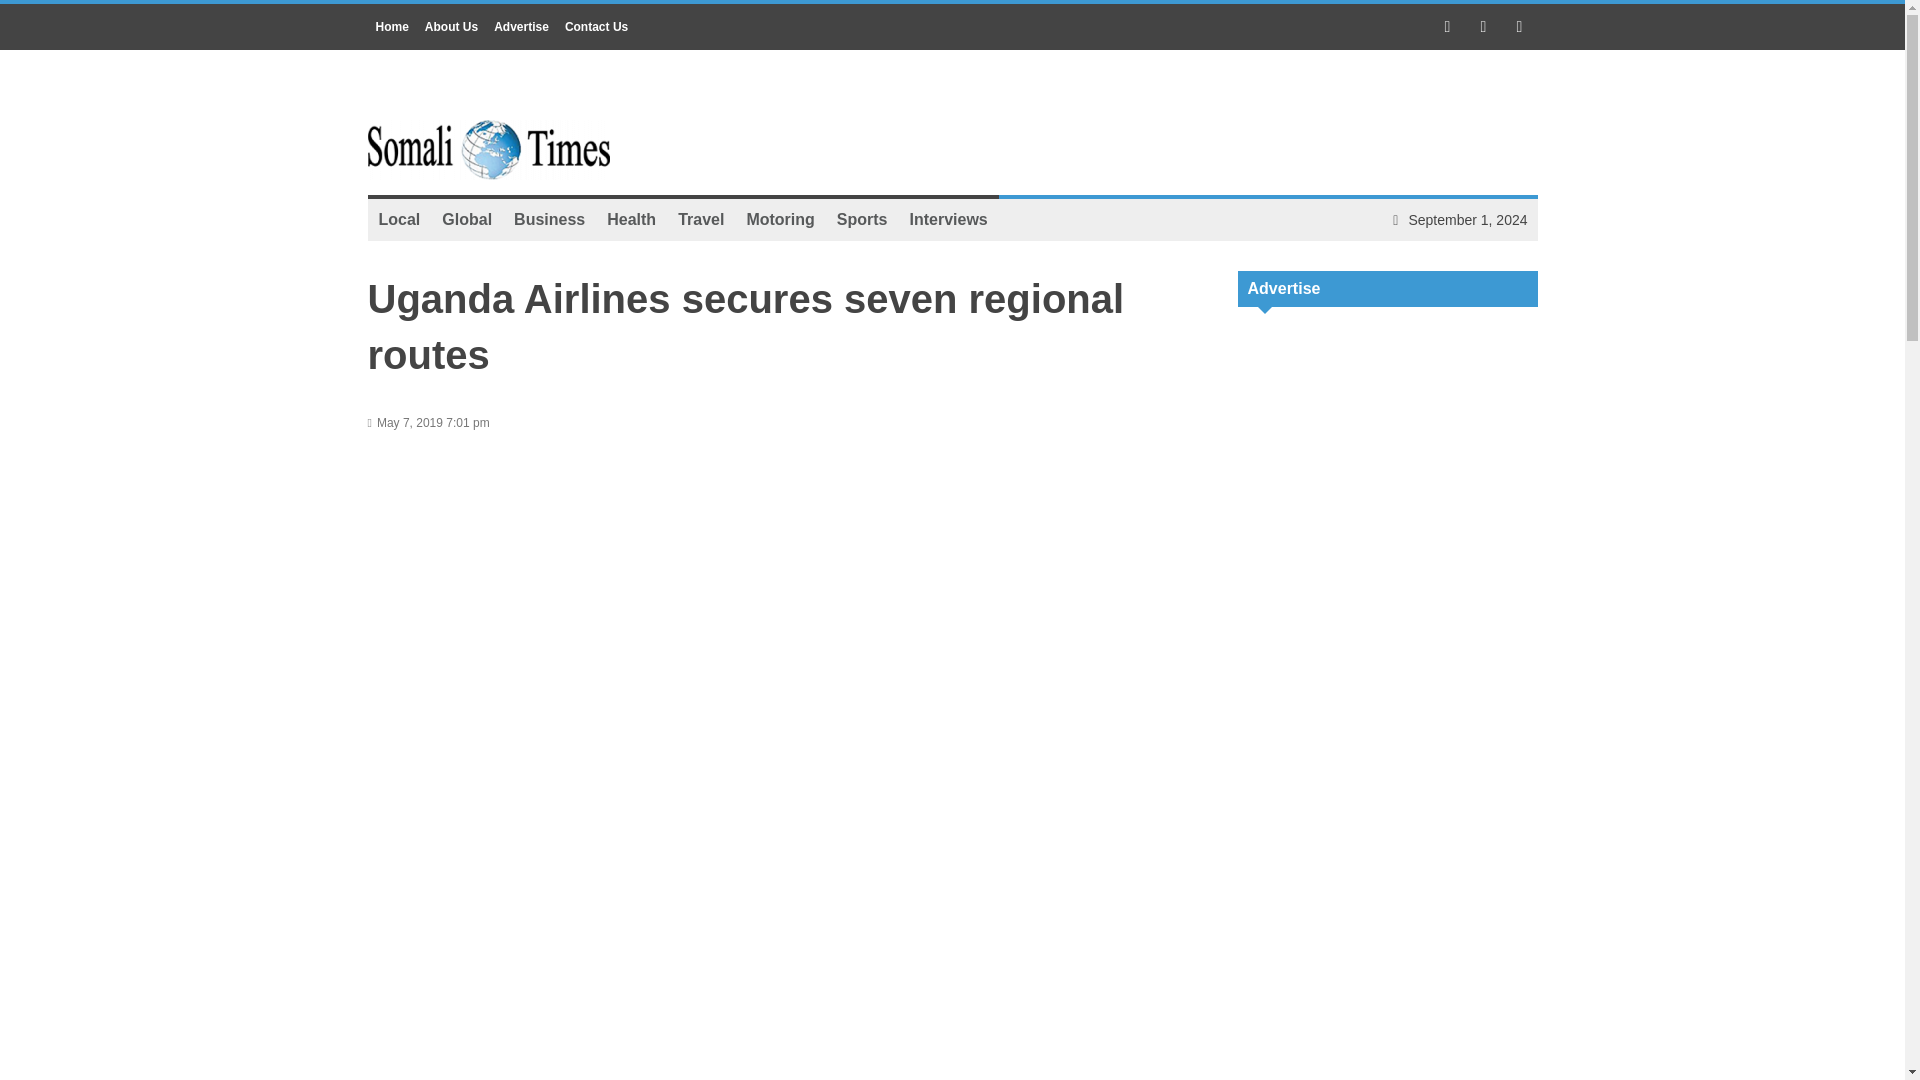 Image resolution: width=1920 pixels, height=1080 pixels. What do you see at coordinates (596, 26) in the screenshot?
I see `Contact Us` at bounding box center [596, 26].